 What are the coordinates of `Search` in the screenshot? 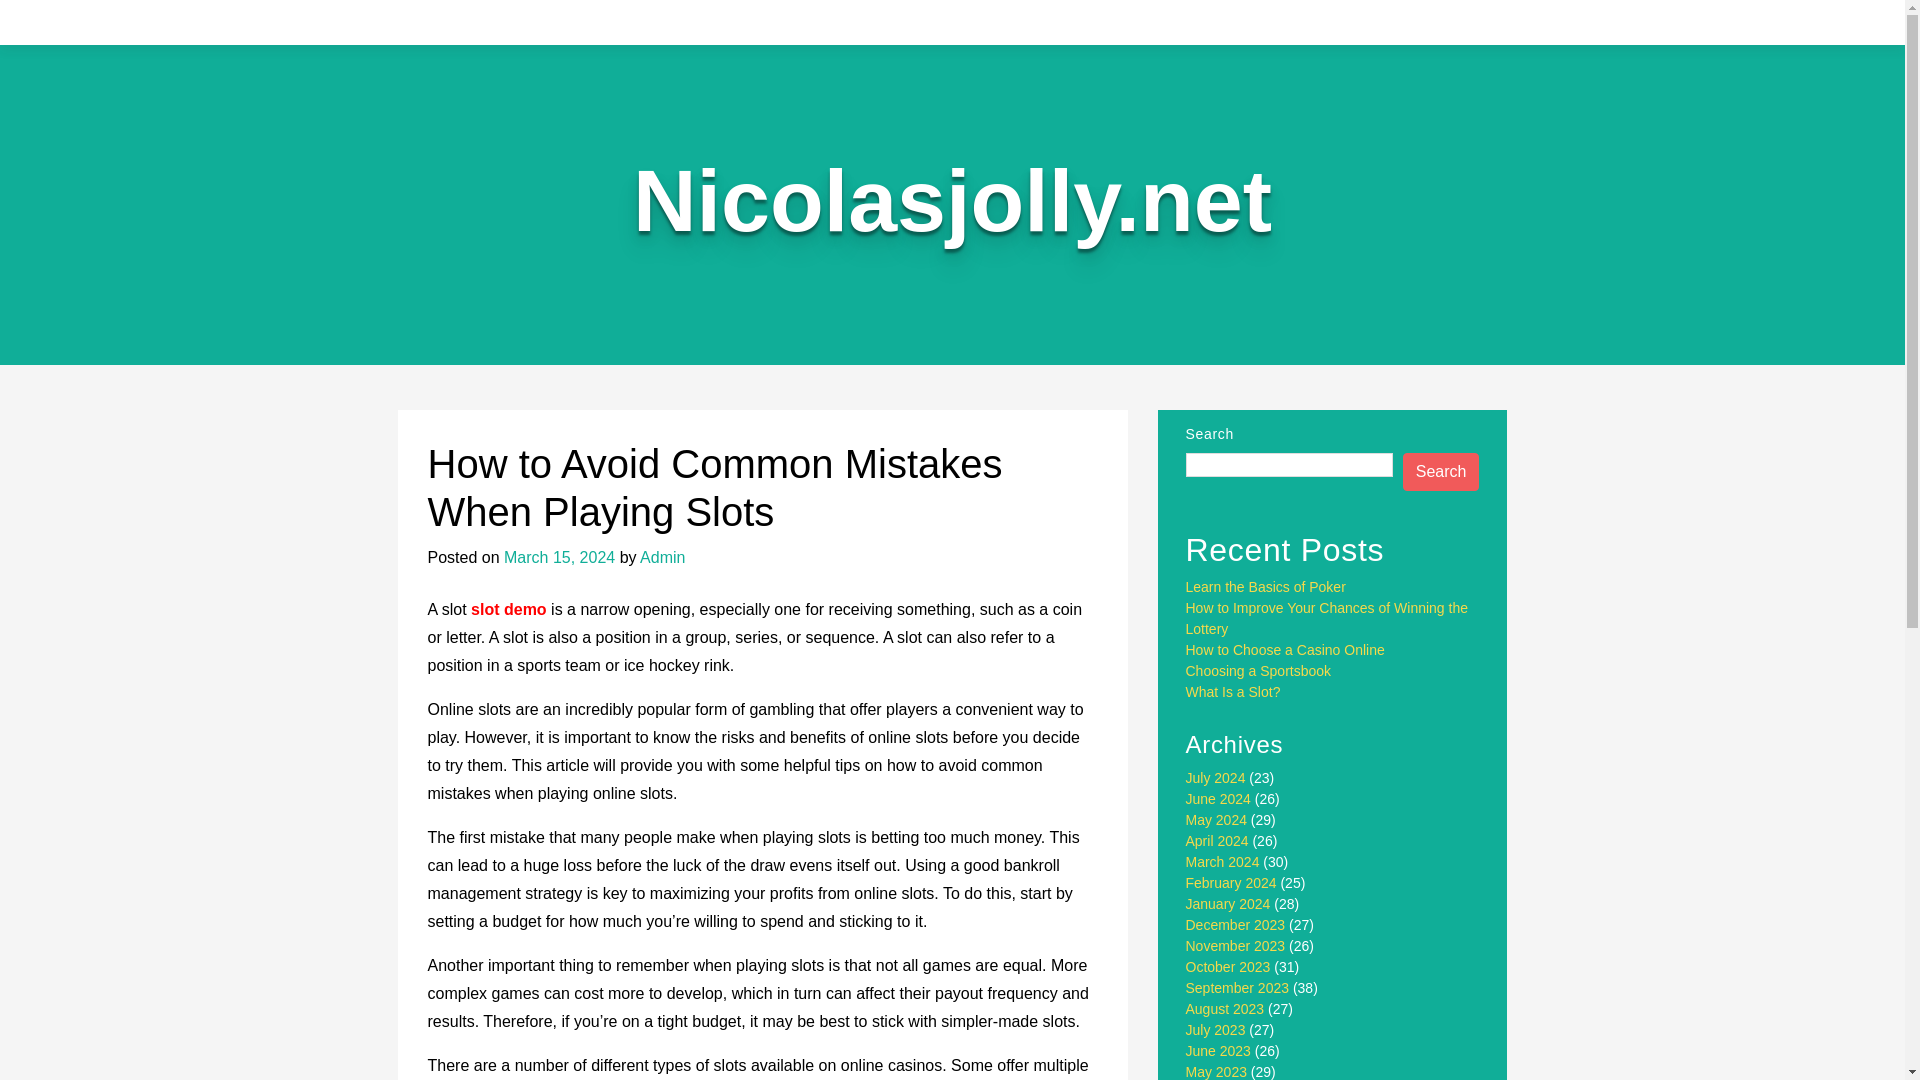 It's located at (1442, 472).